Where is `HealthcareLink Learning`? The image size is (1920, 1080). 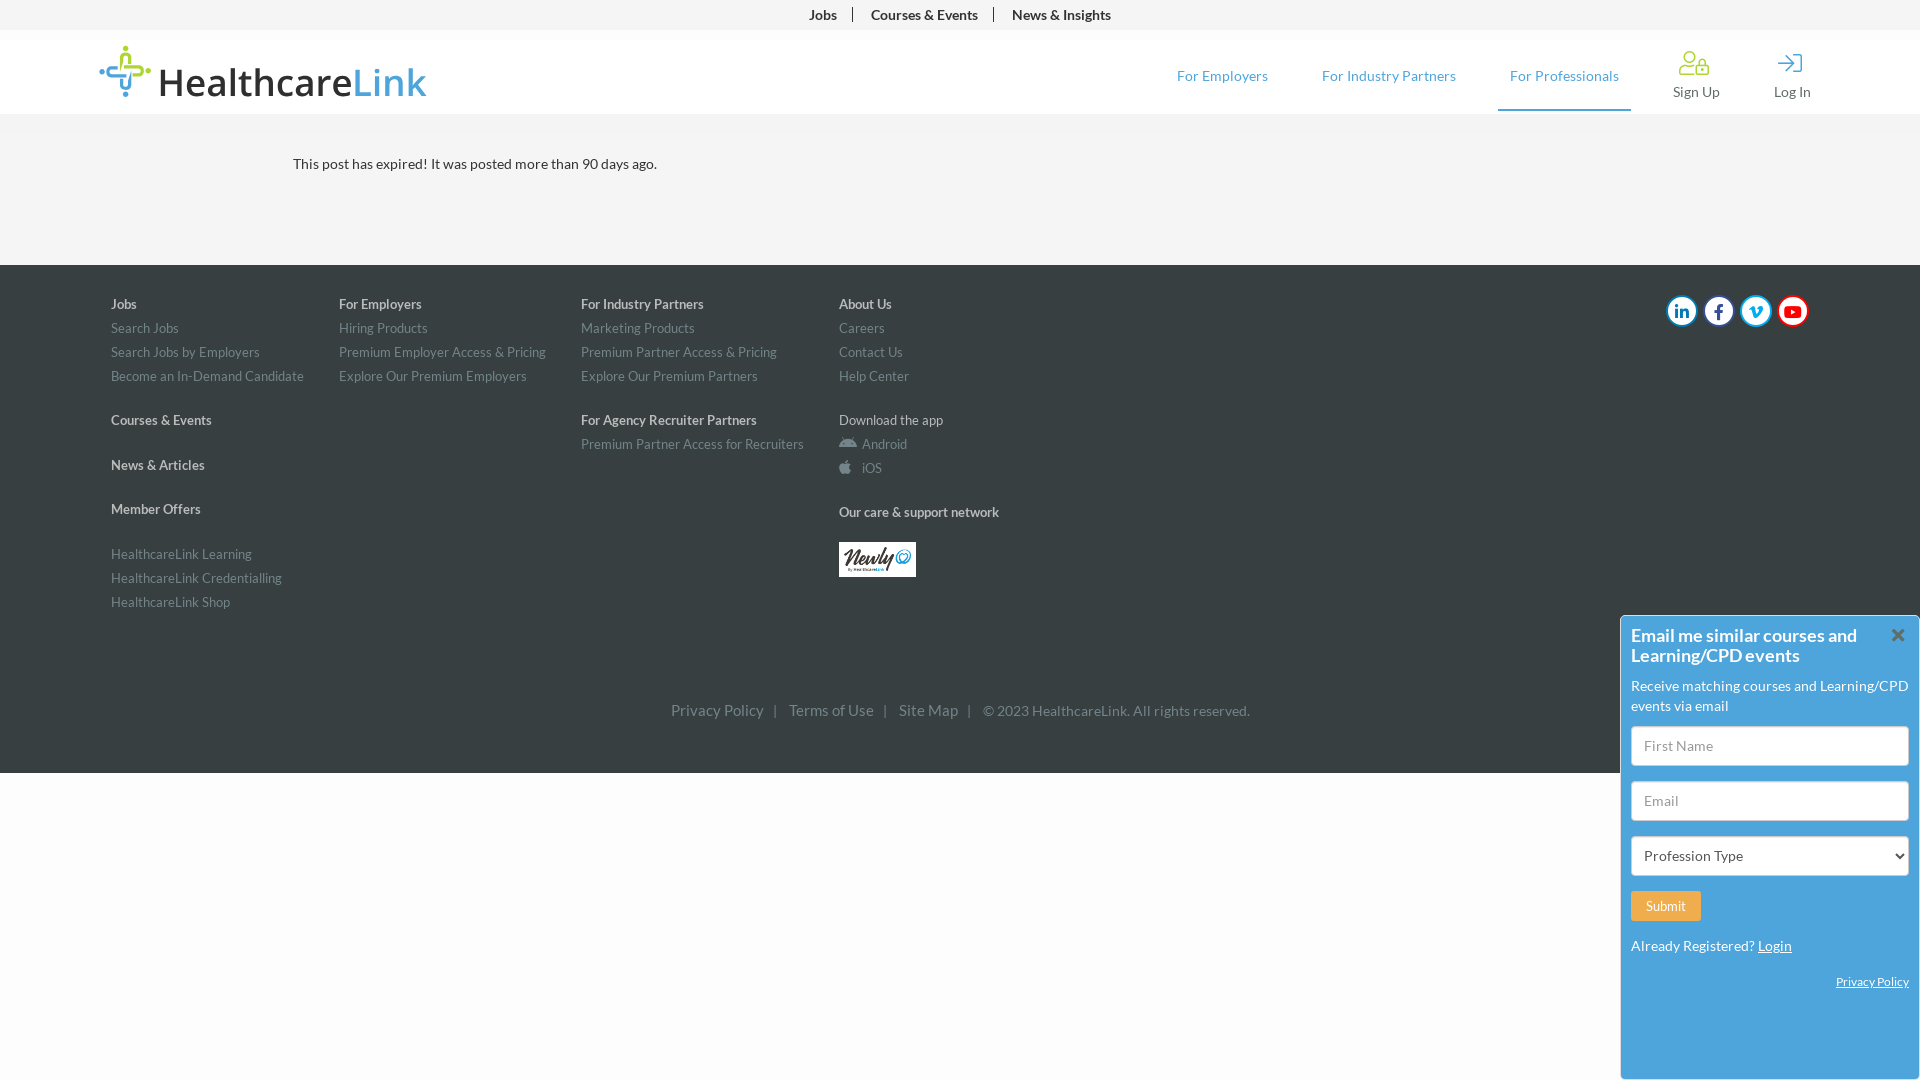
HealthcareLink Learning is located at coordinates (182, 554).